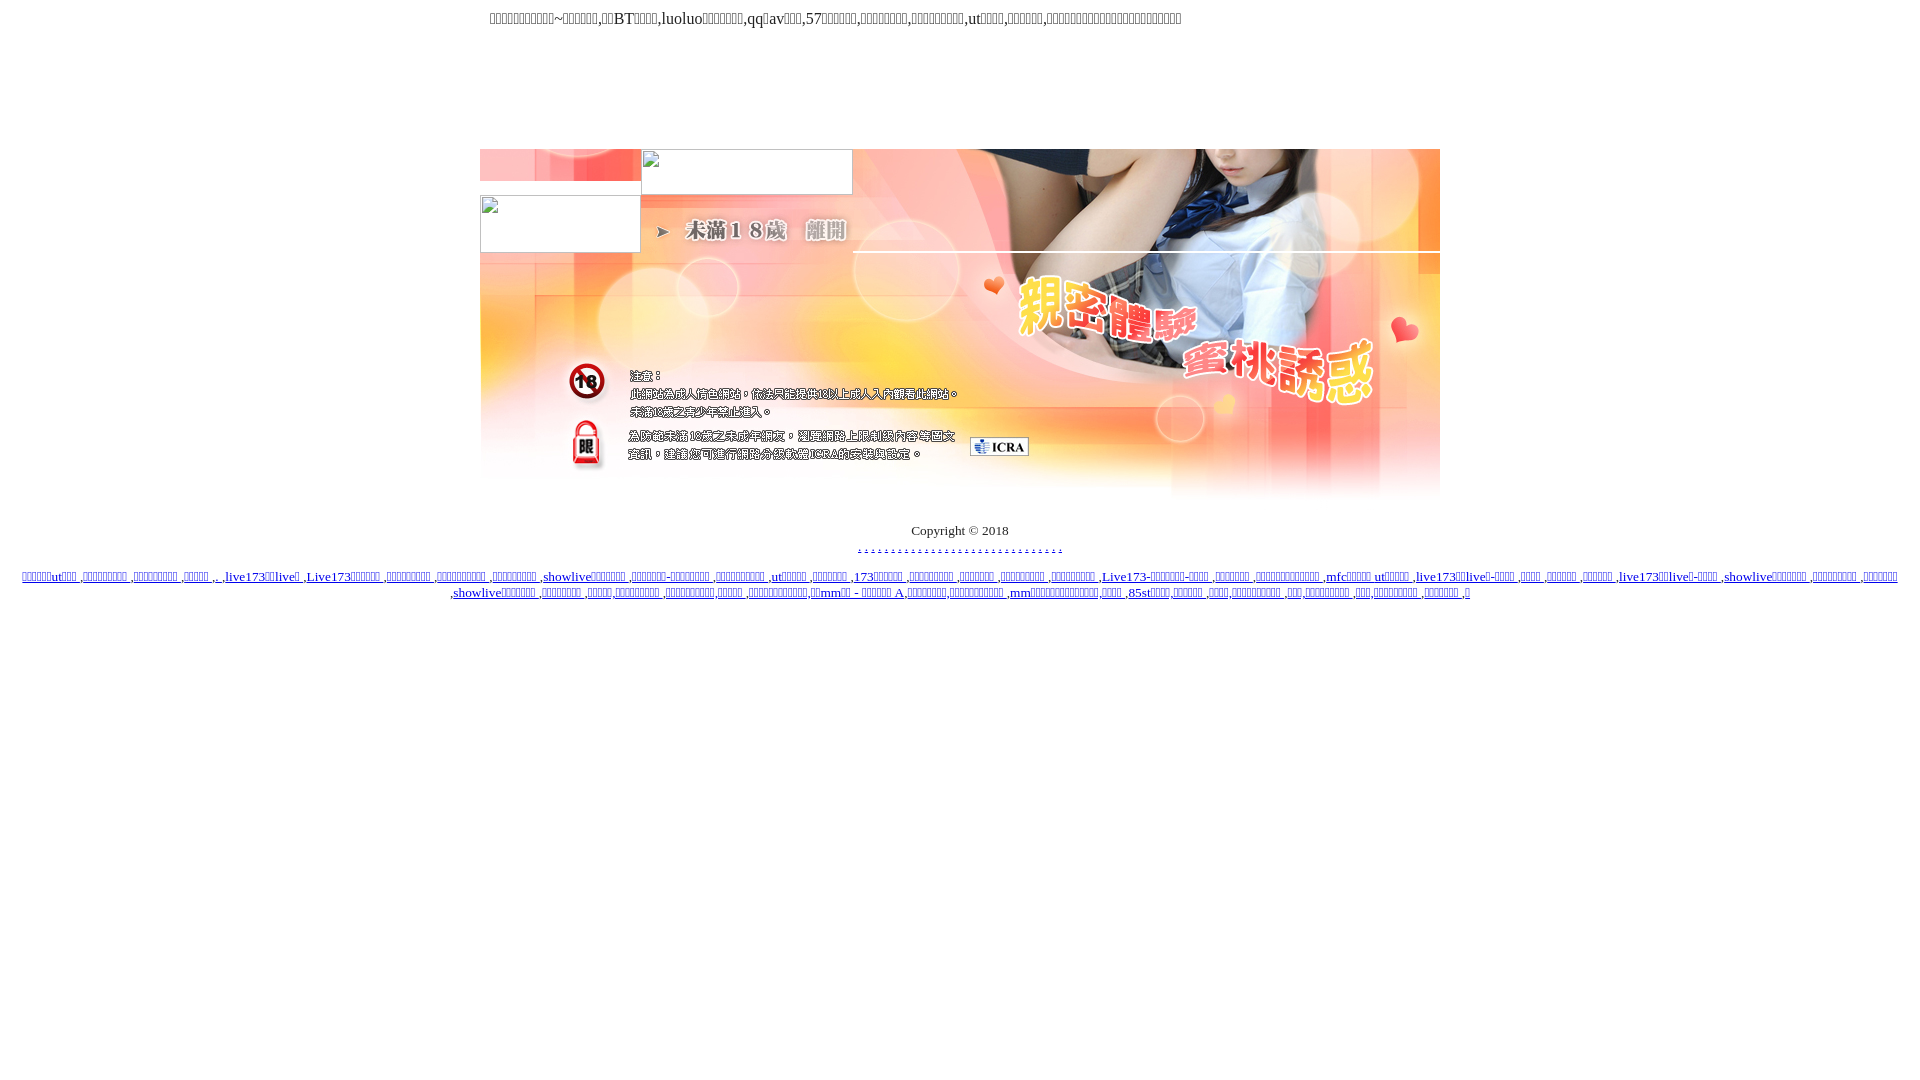  What do you see at coordinates (1034, 546) in the screenshot?
I see `.` at bounding box center [1034, 546].